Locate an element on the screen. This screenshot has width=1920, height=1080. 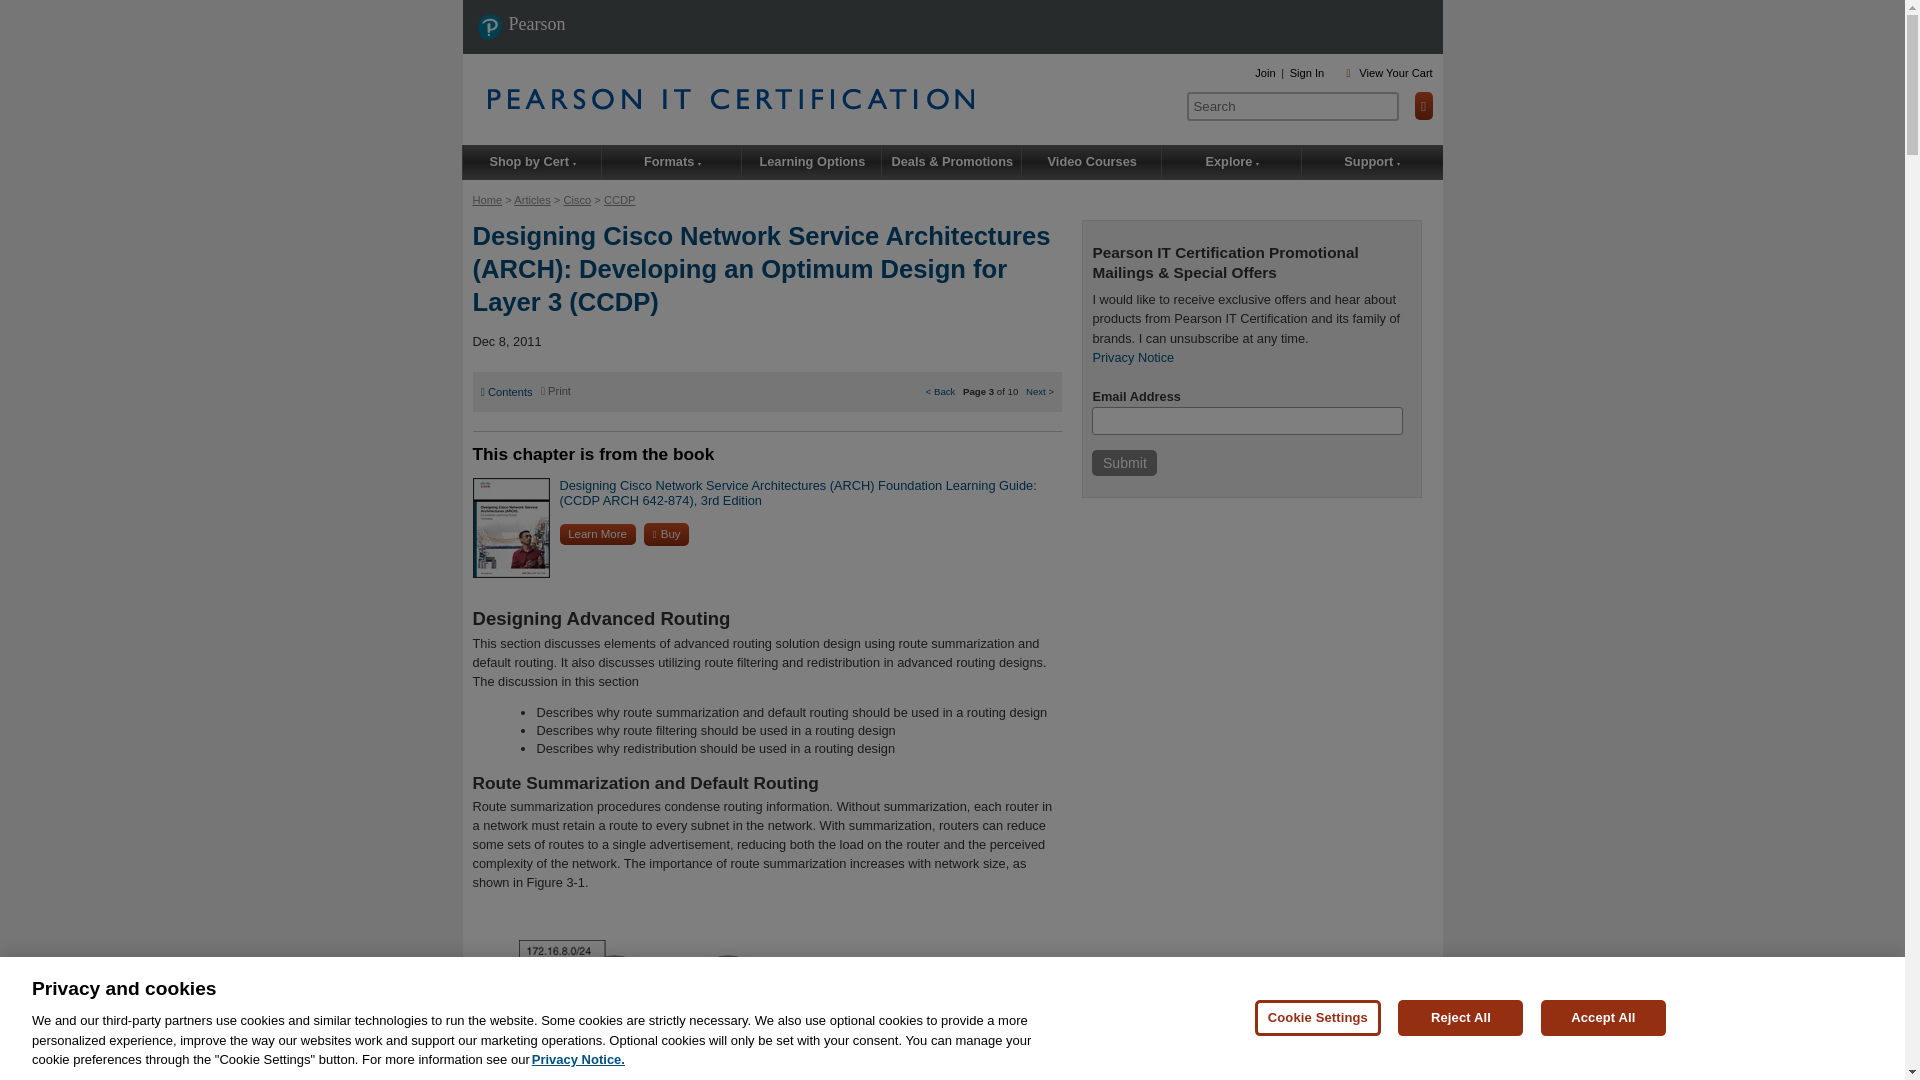
Home is located at coordinates (830, 98).